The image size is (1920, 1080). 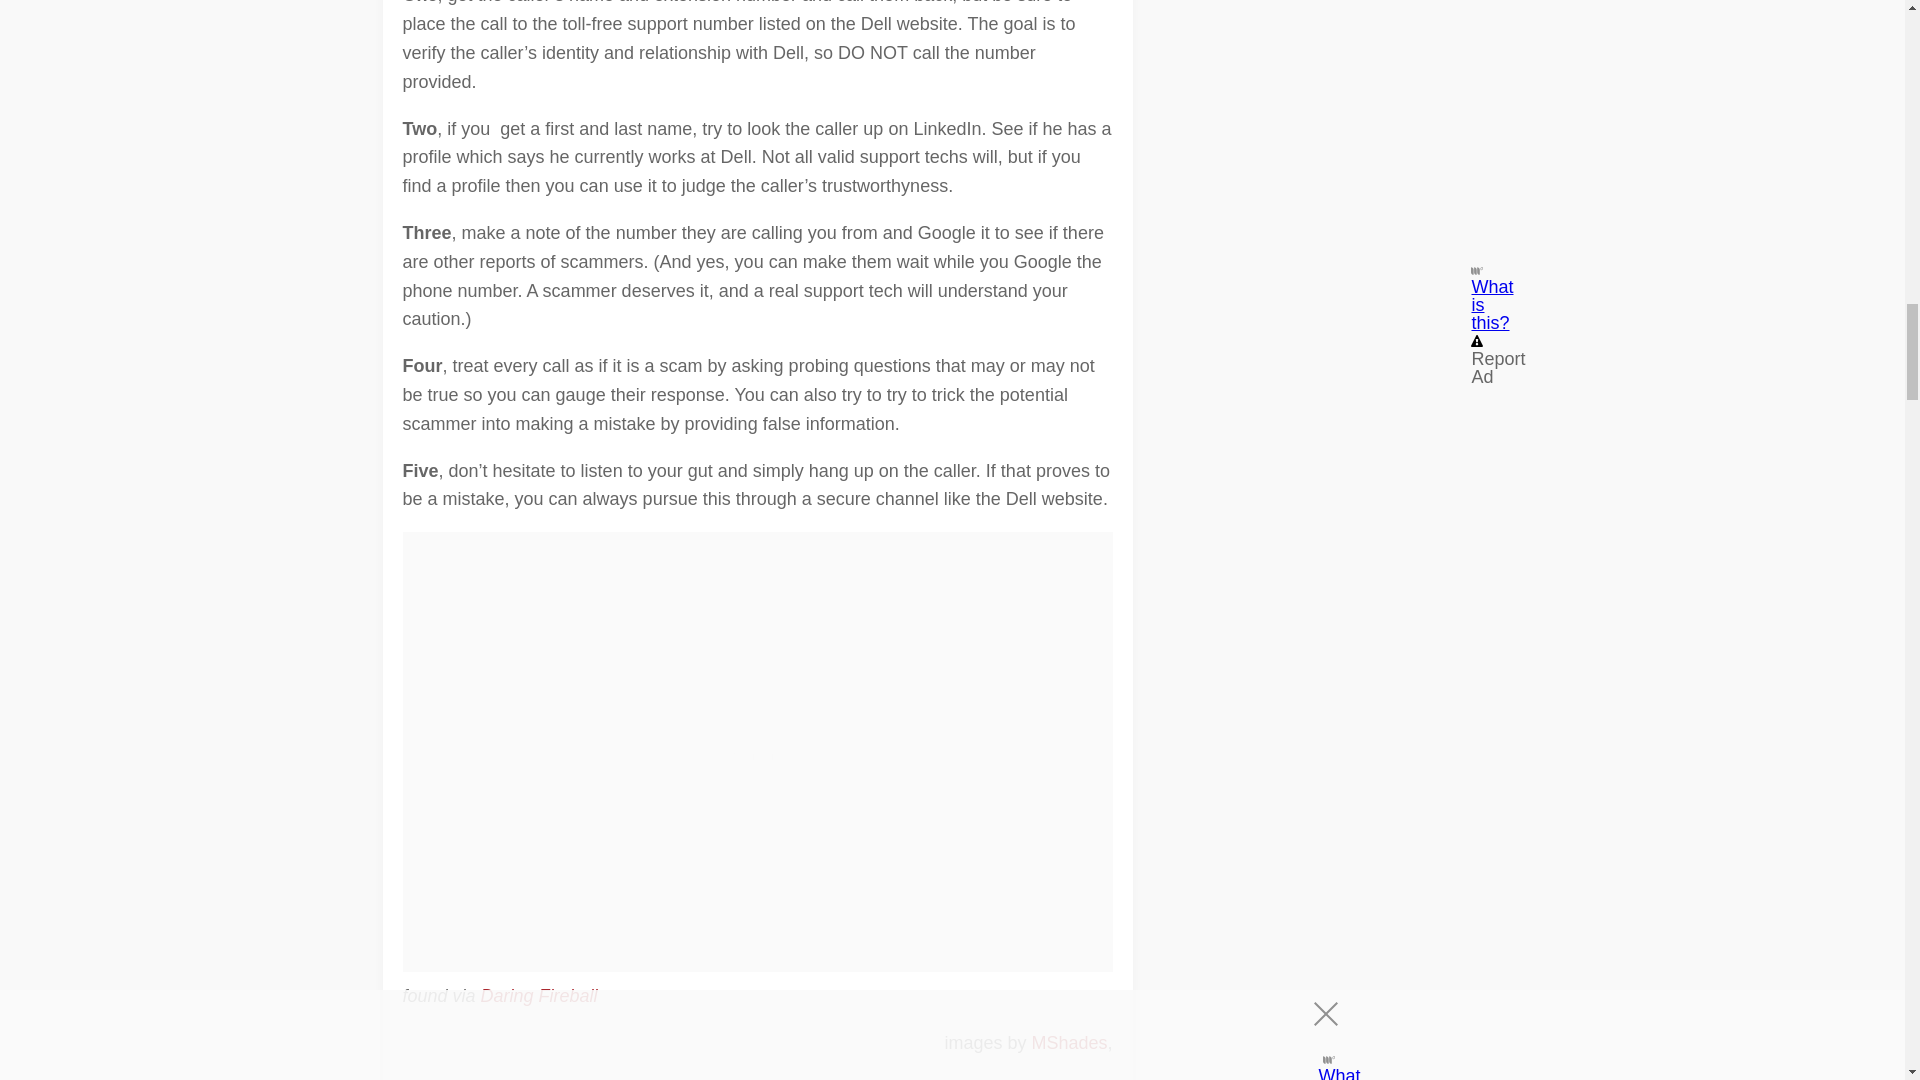 I want to click on Daring Fireball, so click(x=539, y=996).